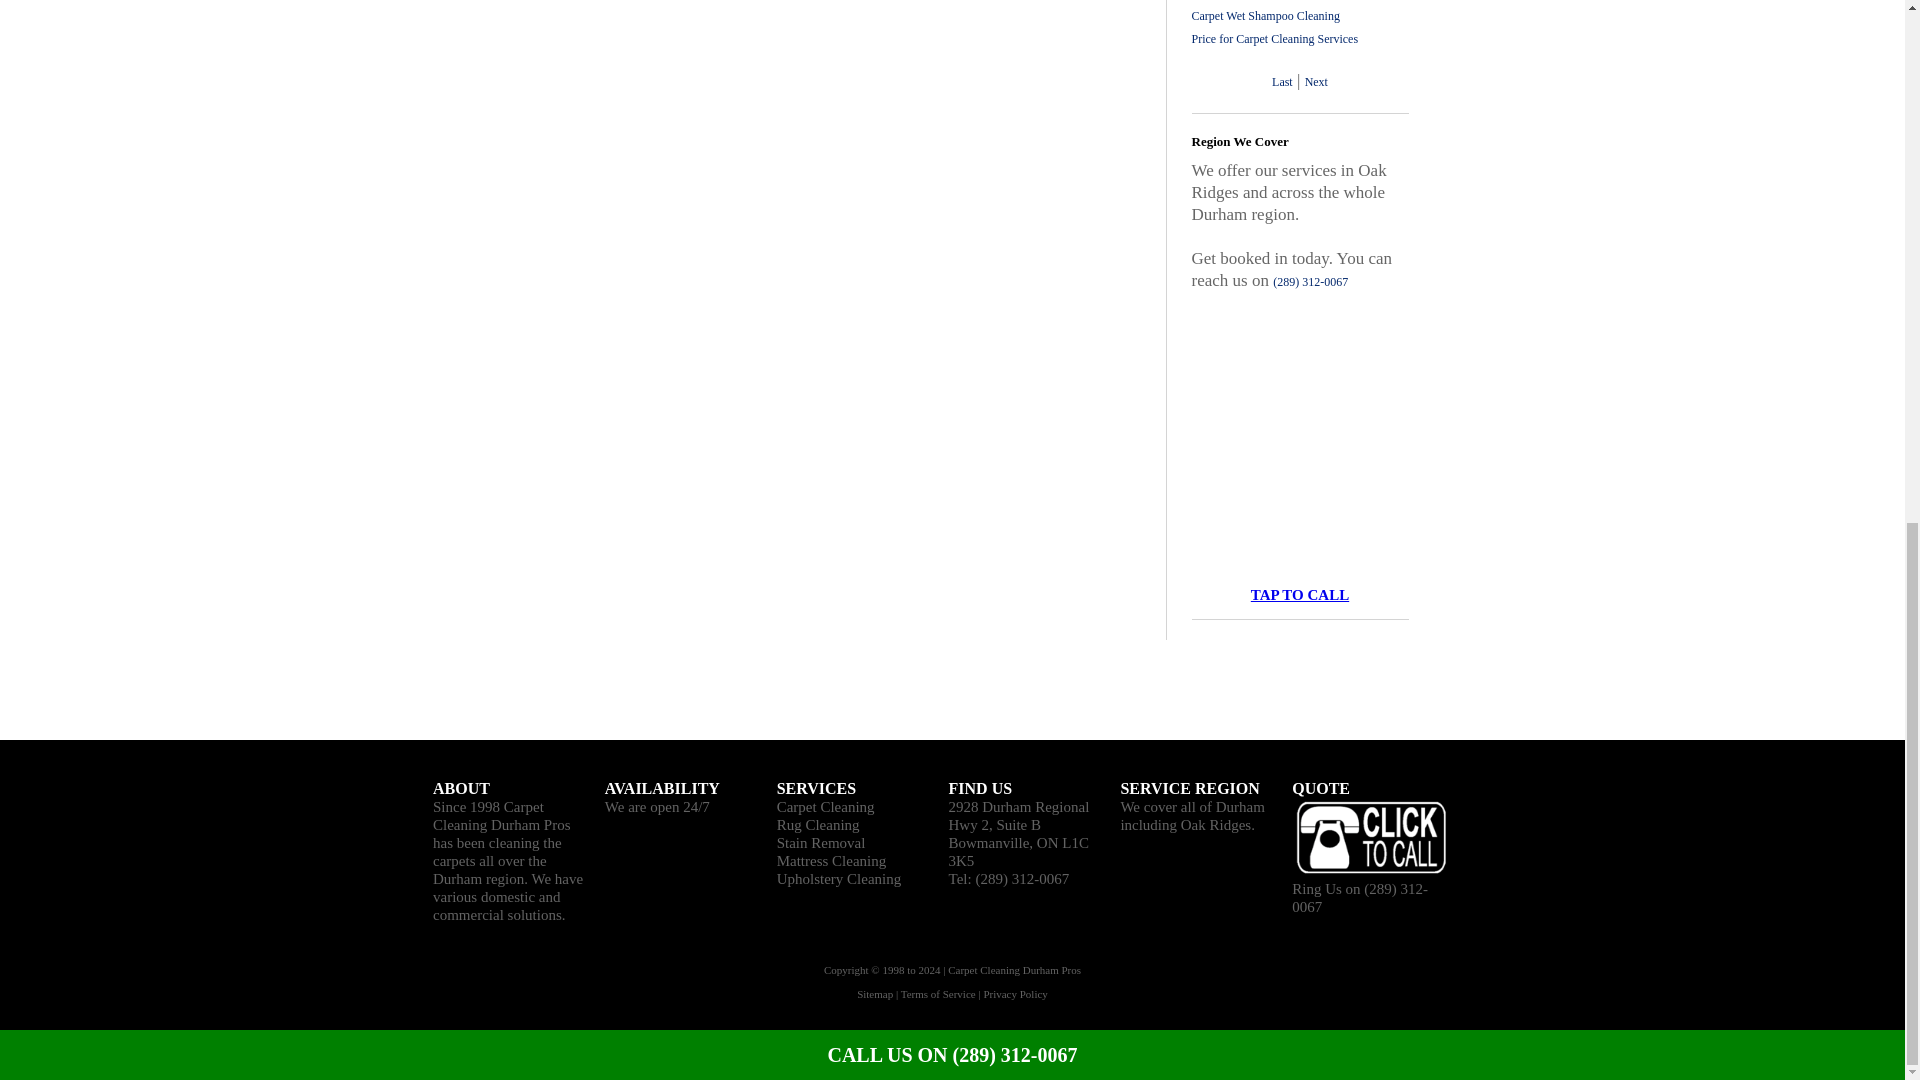 The image size is (1920, 1080). Describe the element at coordinates (1316, 81) in the screenshot. I see `Next` at that location.